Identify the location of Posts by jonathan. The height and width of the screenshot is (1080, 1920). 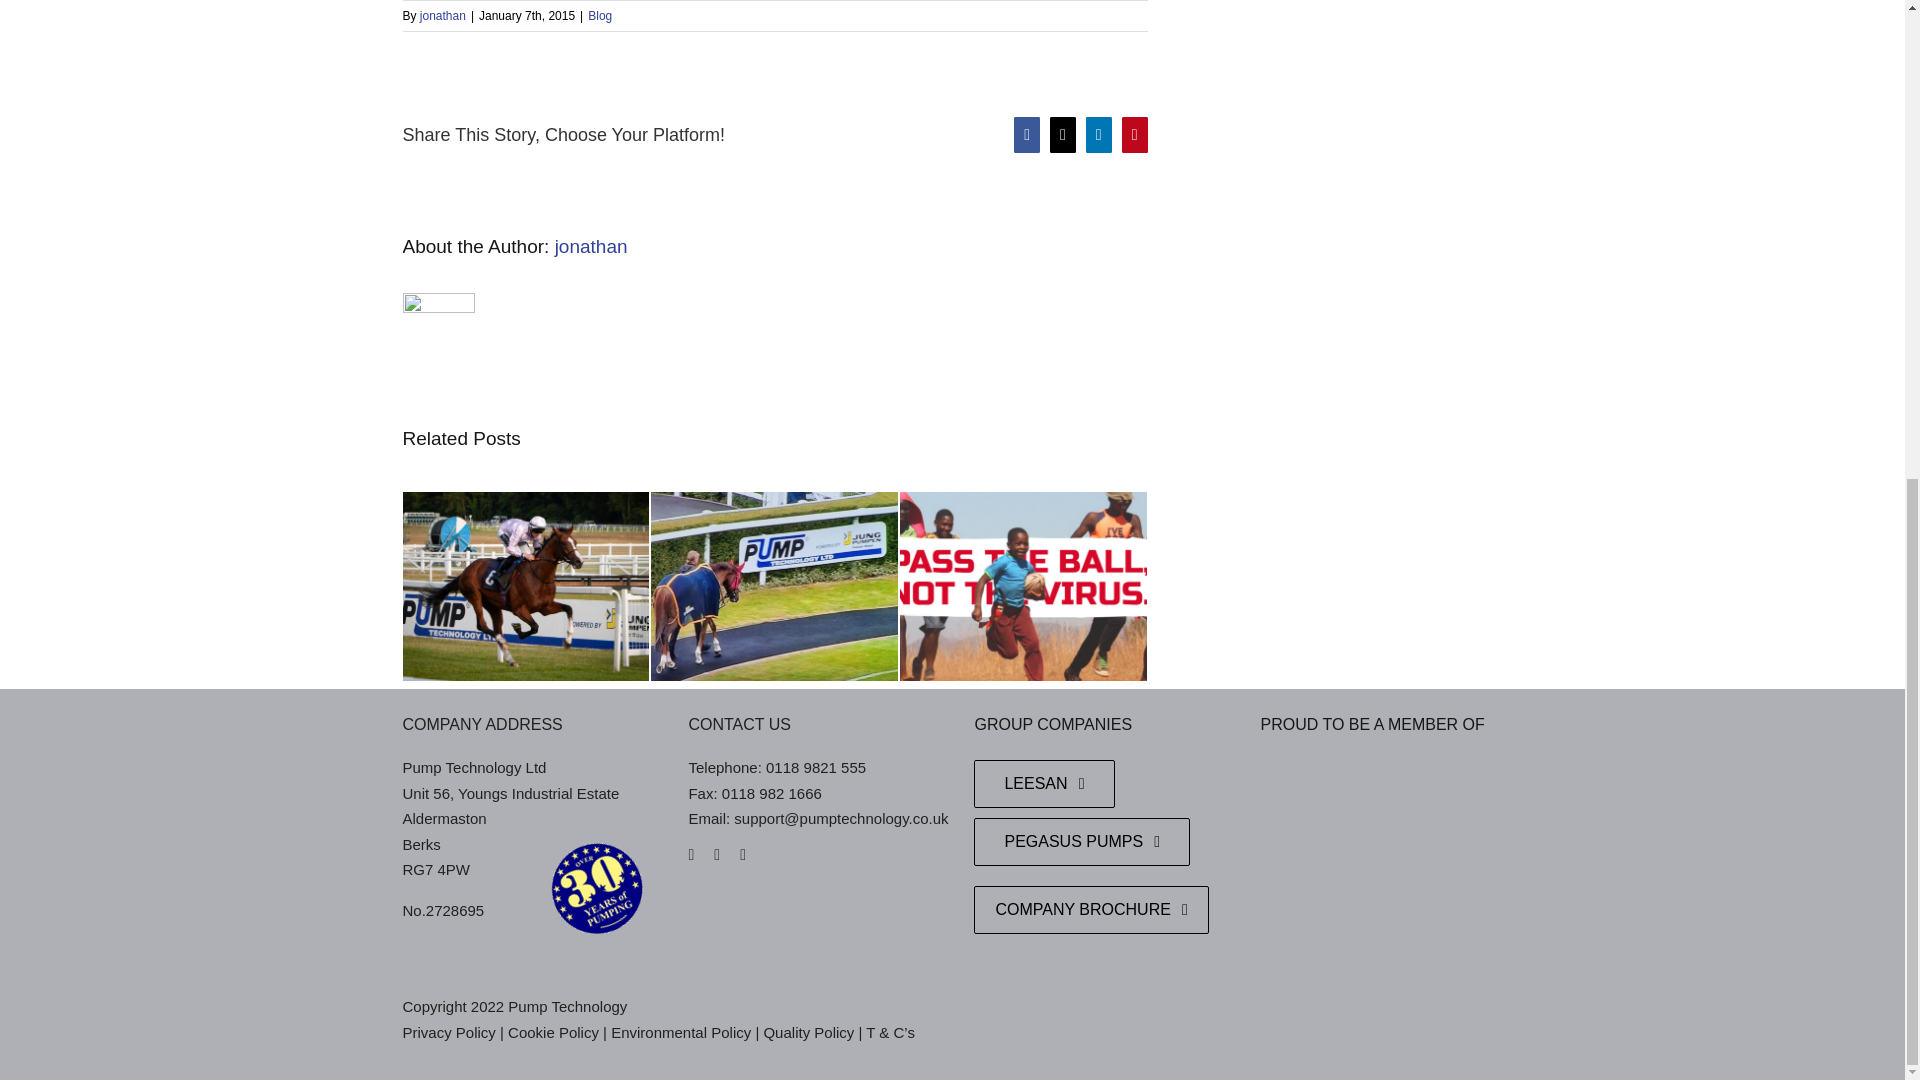
(443, 15).